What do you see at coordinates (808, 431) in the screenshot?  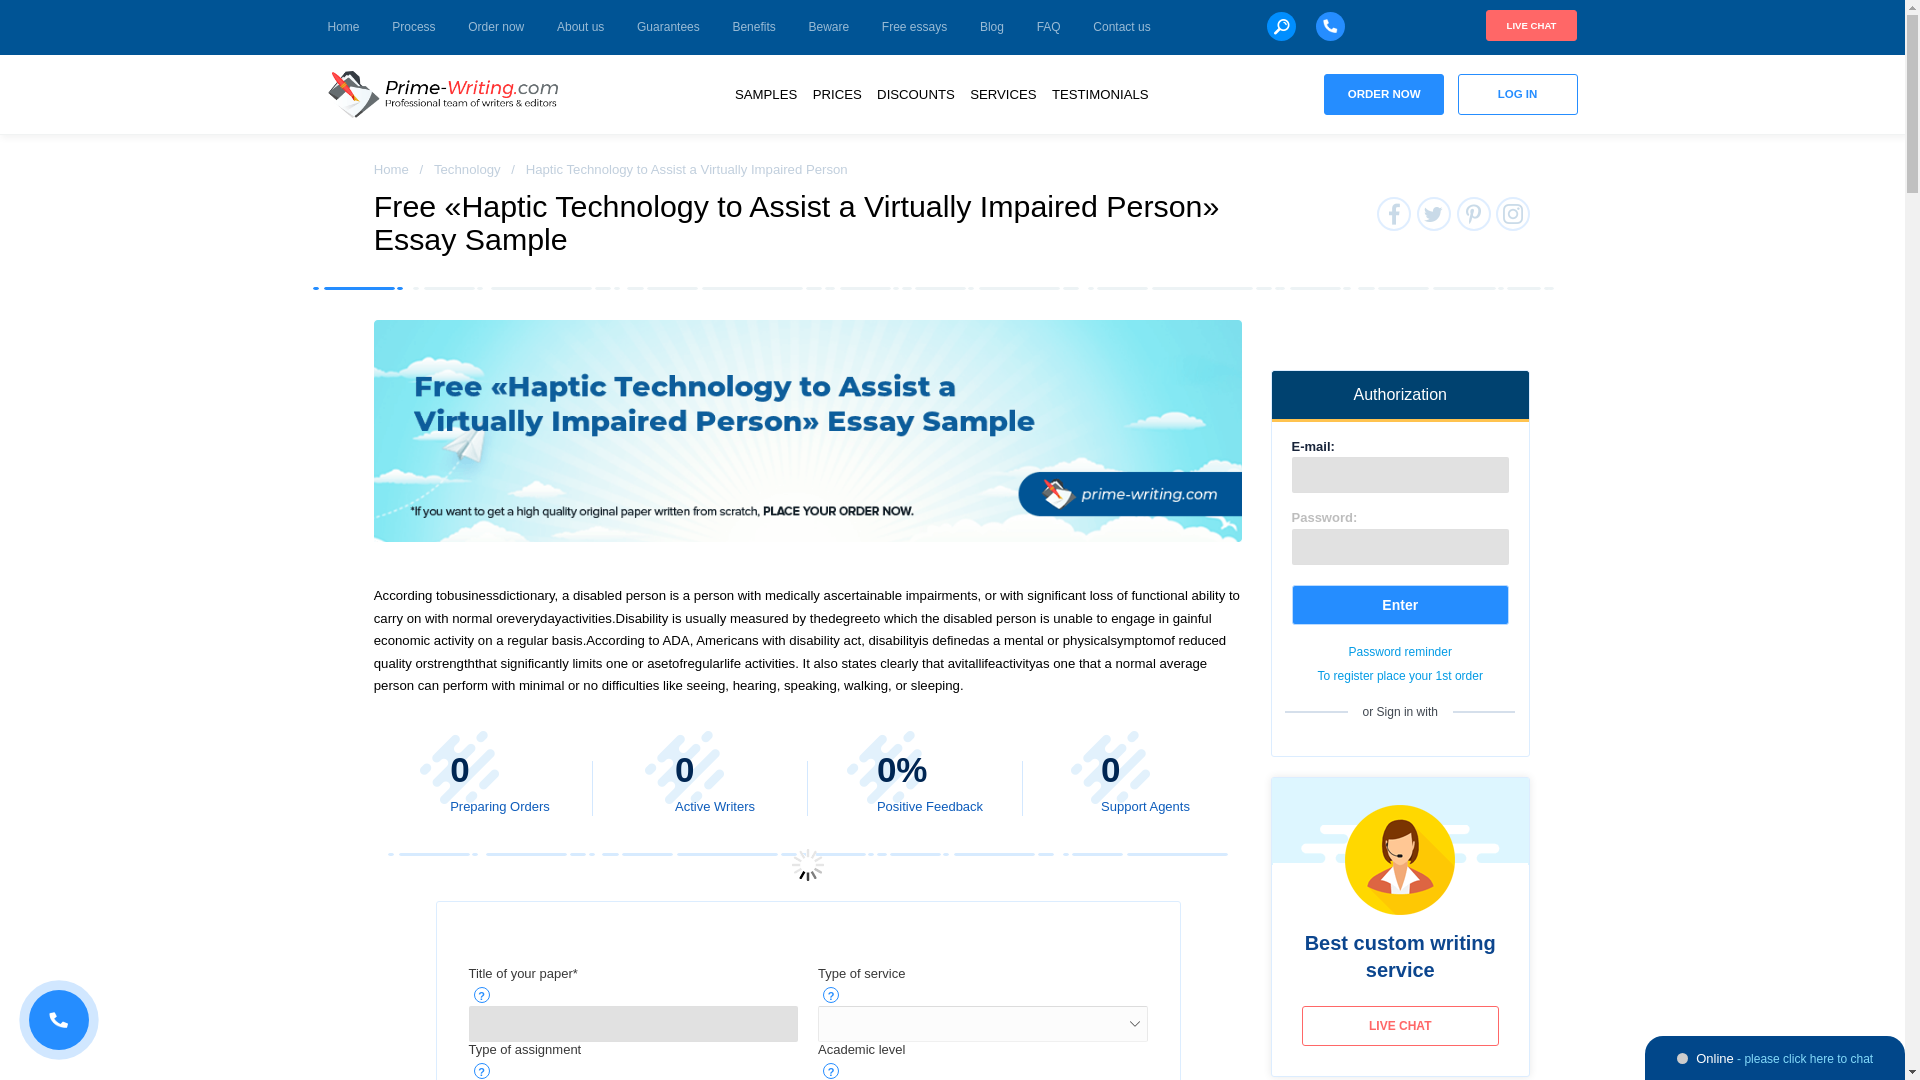 I see `Haptic Technology to Assist a Virtually Impaired Person` at bounding box center [808, 431].